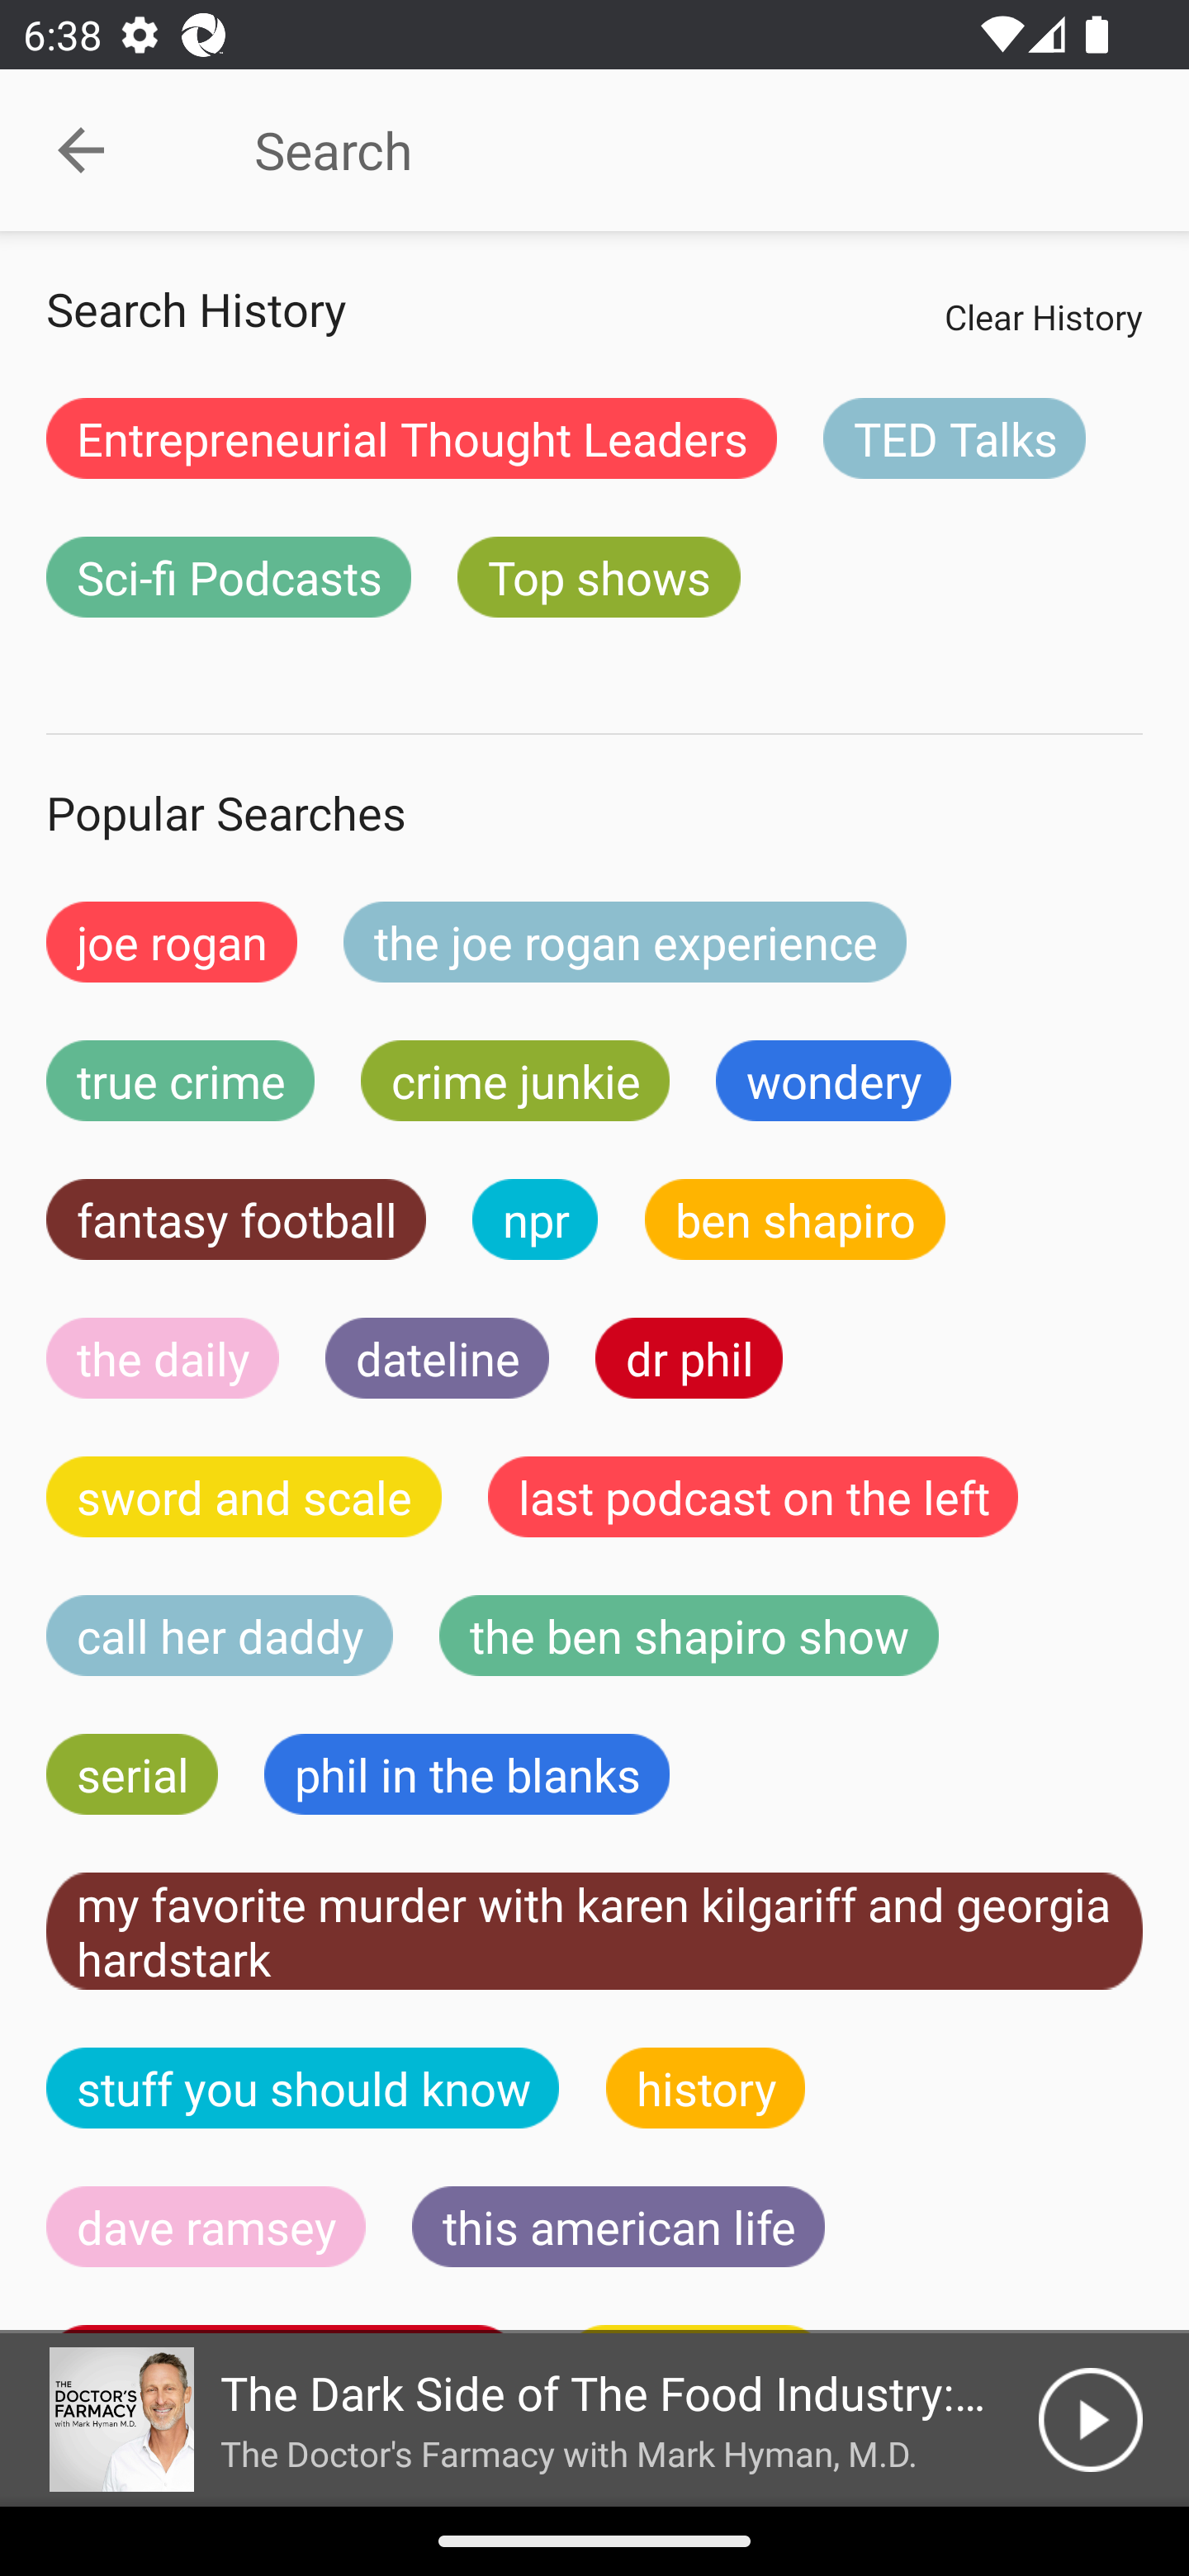 This screenshot has width=1189, height=2576. Describe the element at coordinates (618, 2226) in the screenshot. I see `this american life` at that location.